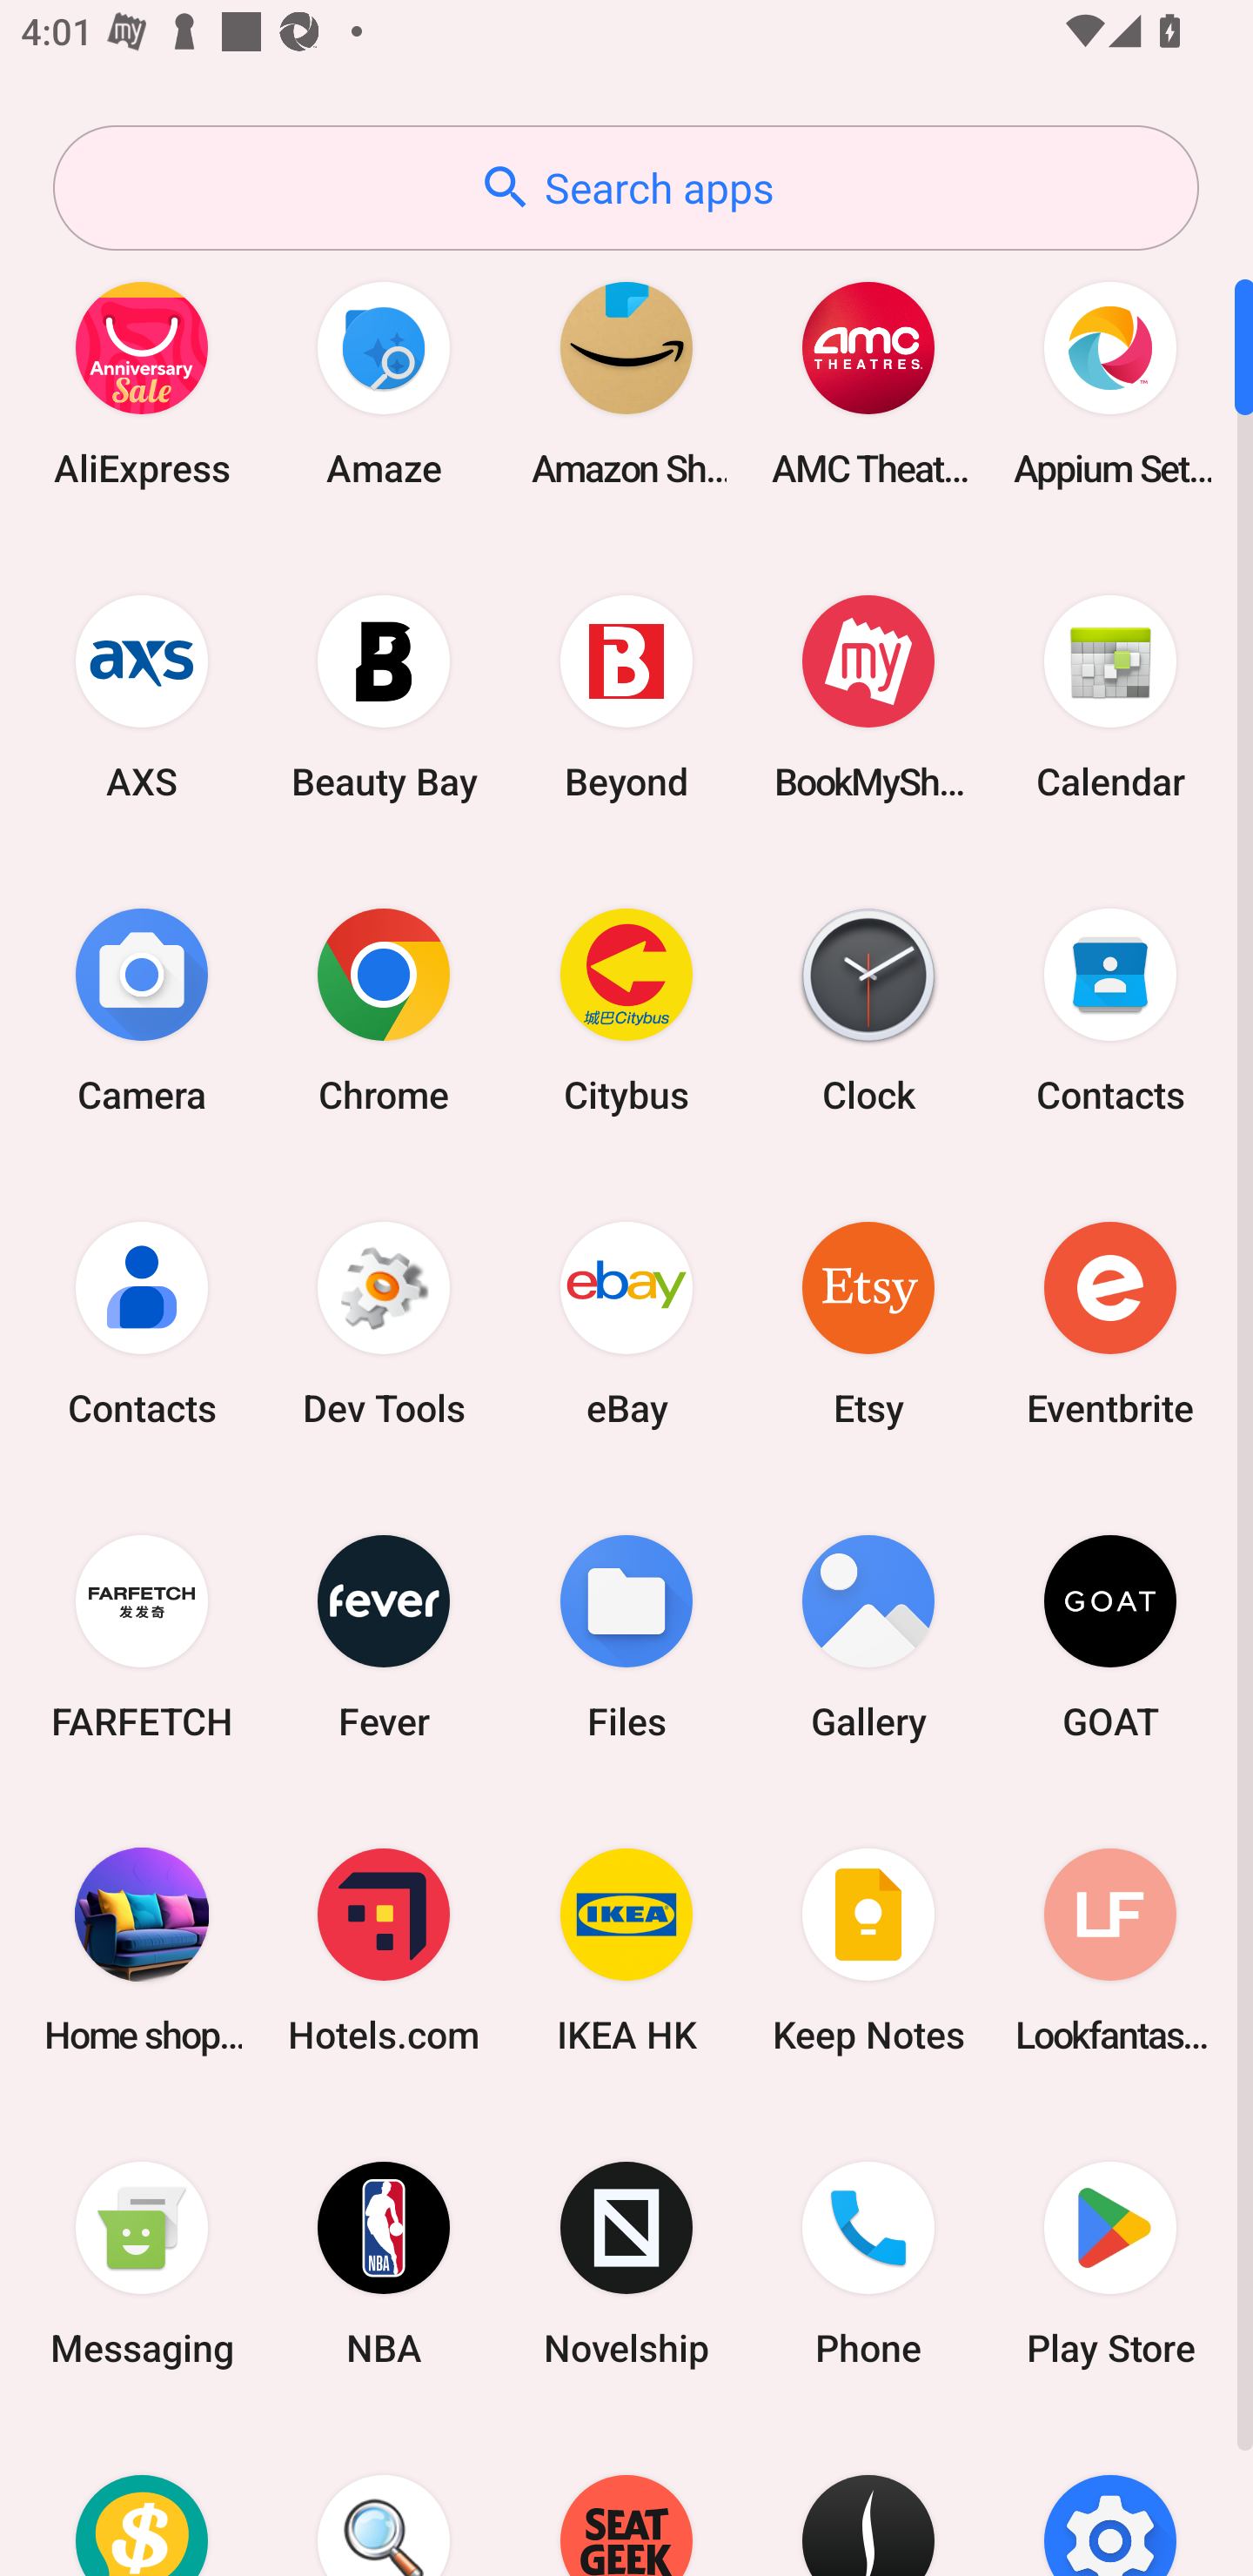 The image size is (1253, 2576). Describe the element at coordinates (868, 2264) in the screenshot. I see `Phone` at that location.